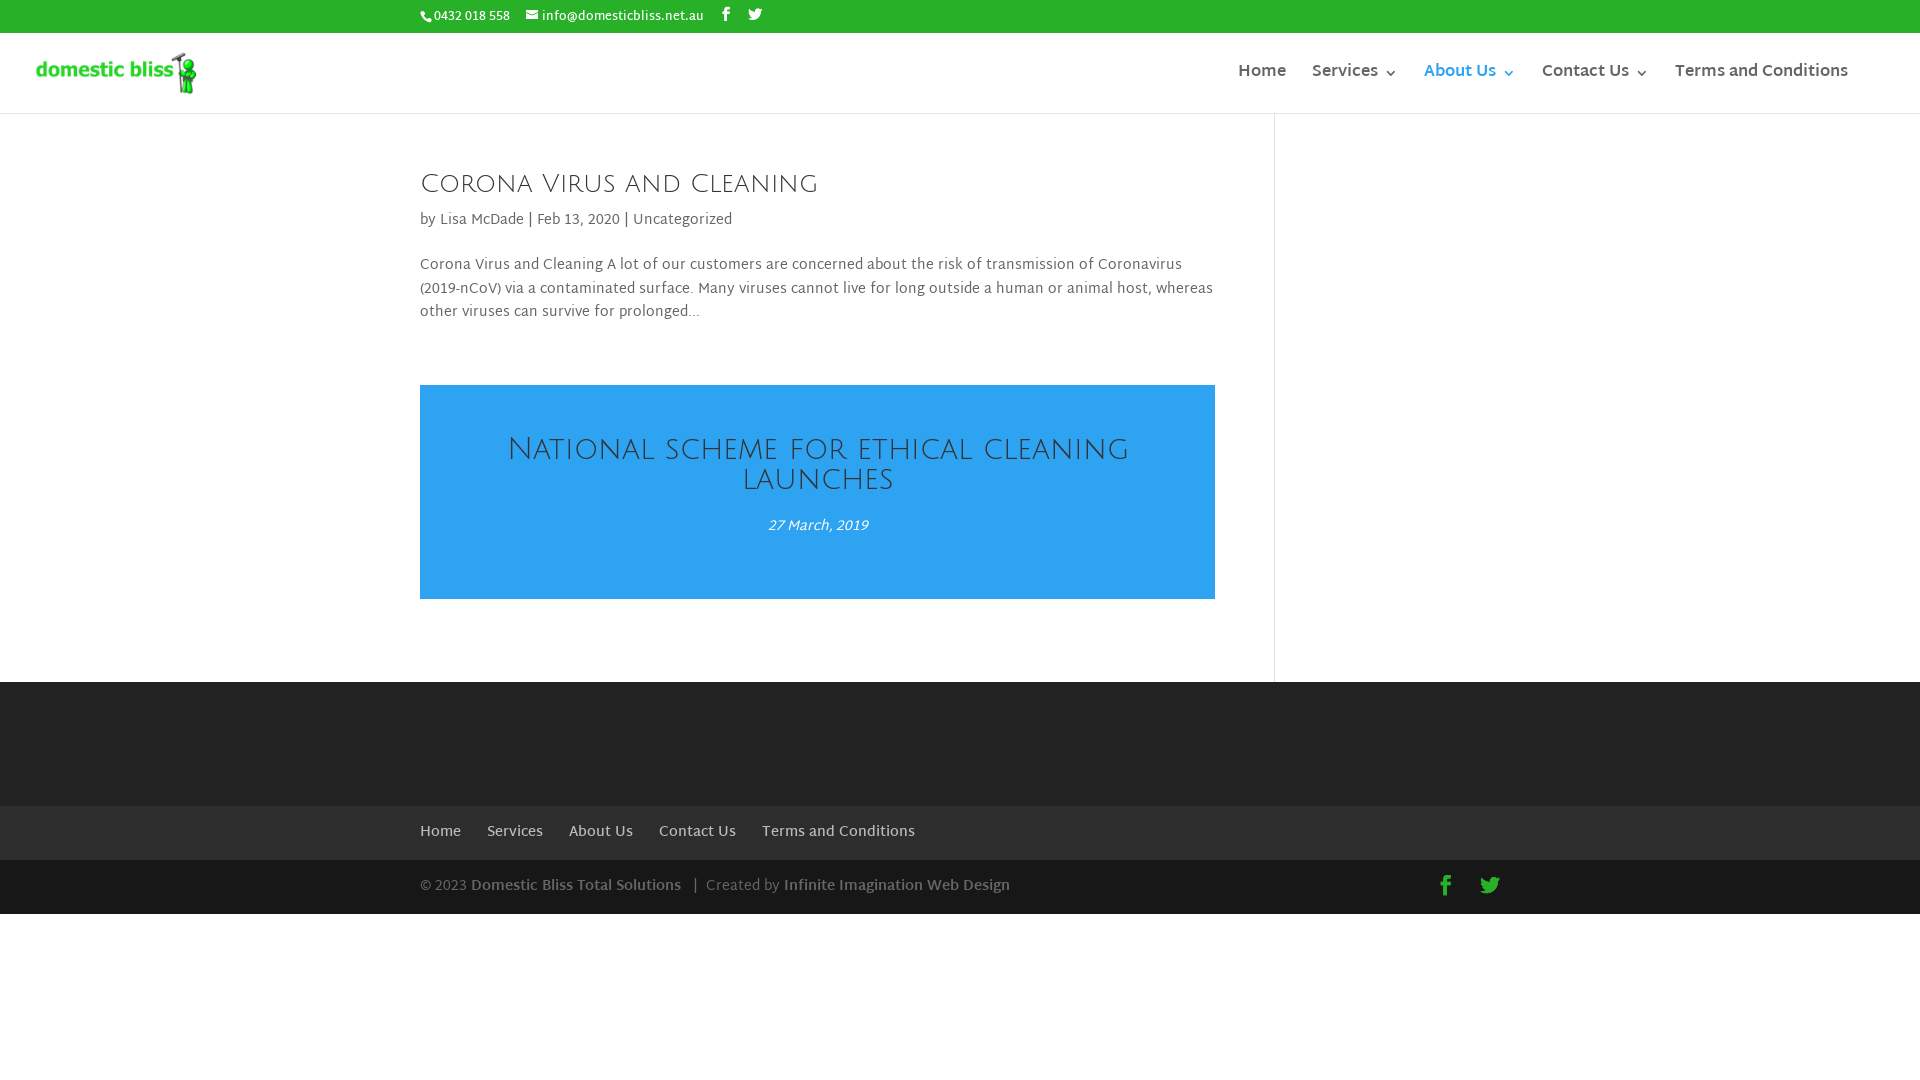 The width and height of the screenshot is (1920, 1080). Describe the element at coordinates (482, 220) in the screenshot. I see `Lisa McDade` at that location.